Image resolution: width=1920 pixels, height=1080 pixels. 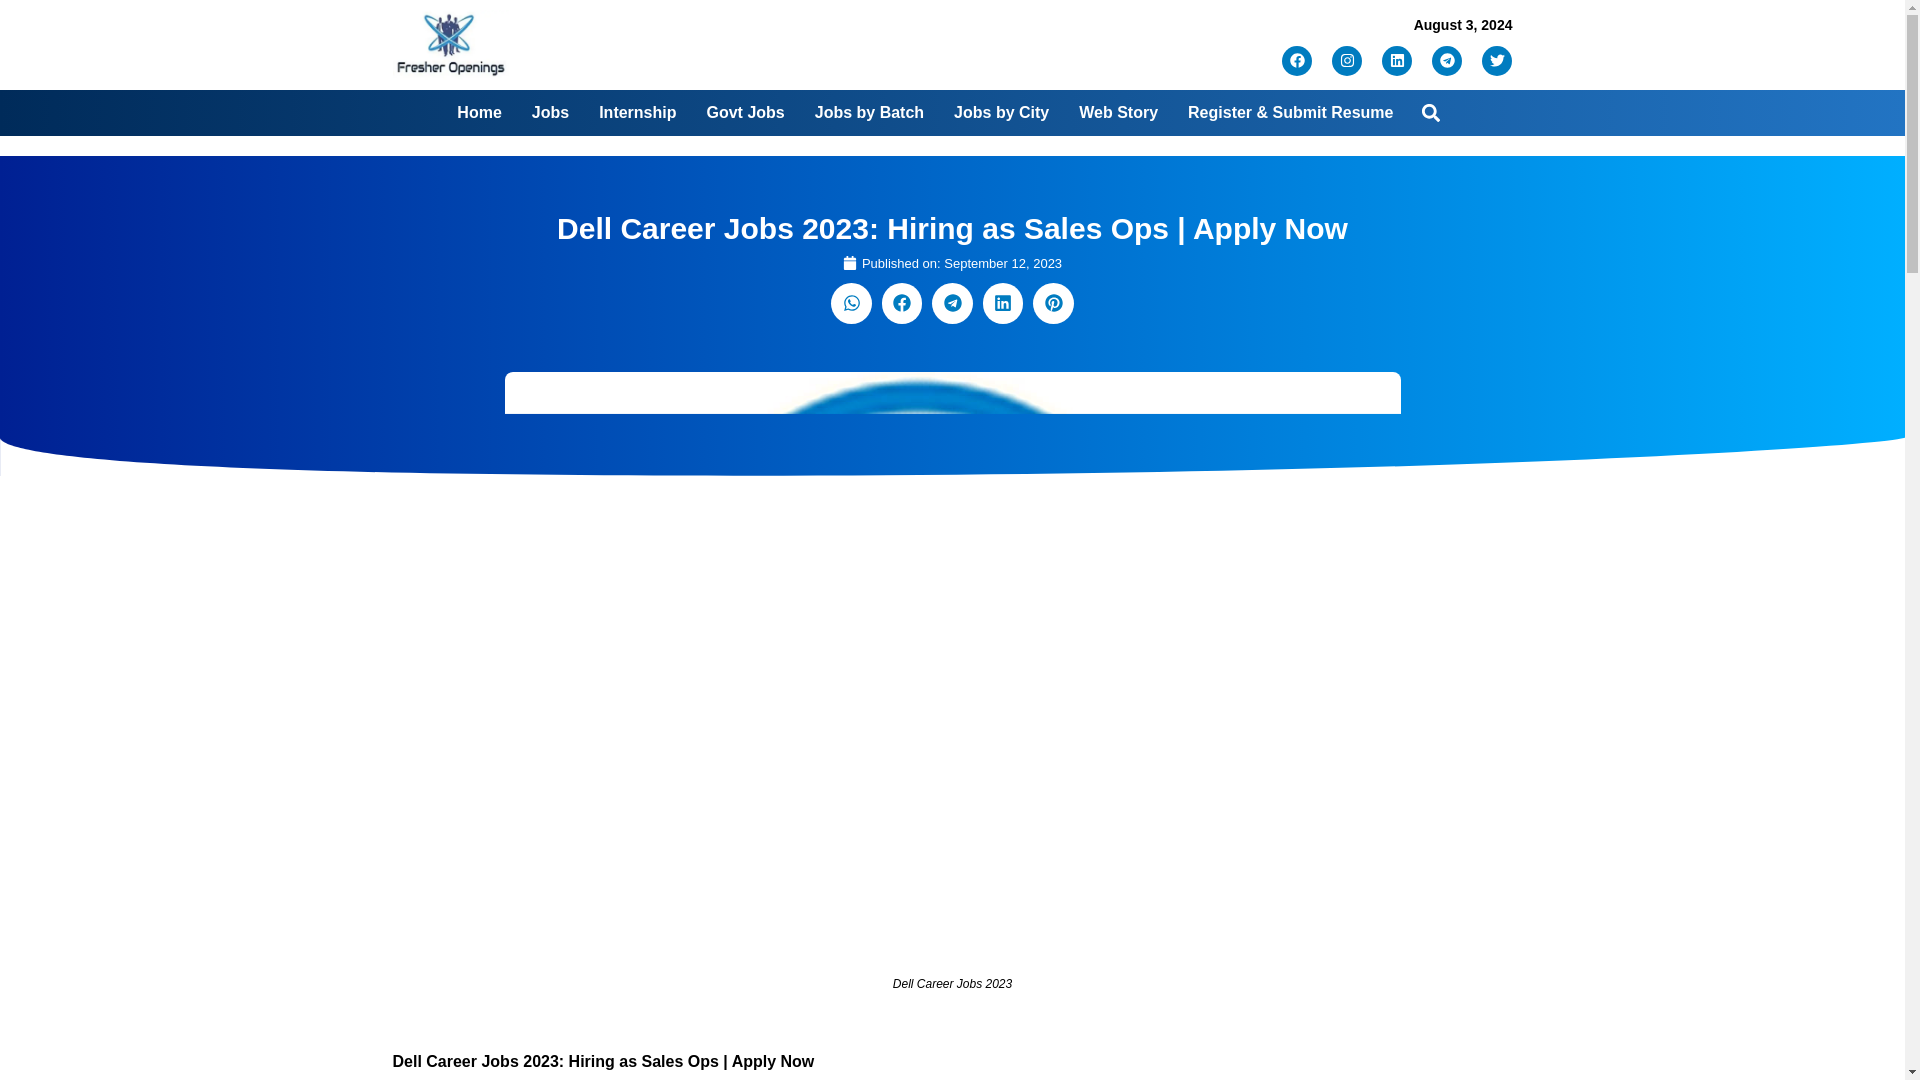 What do you see at coordinates (1001, 112) in the screenshot?
I see `Jobs by City` at bounding box center [1001, 112].